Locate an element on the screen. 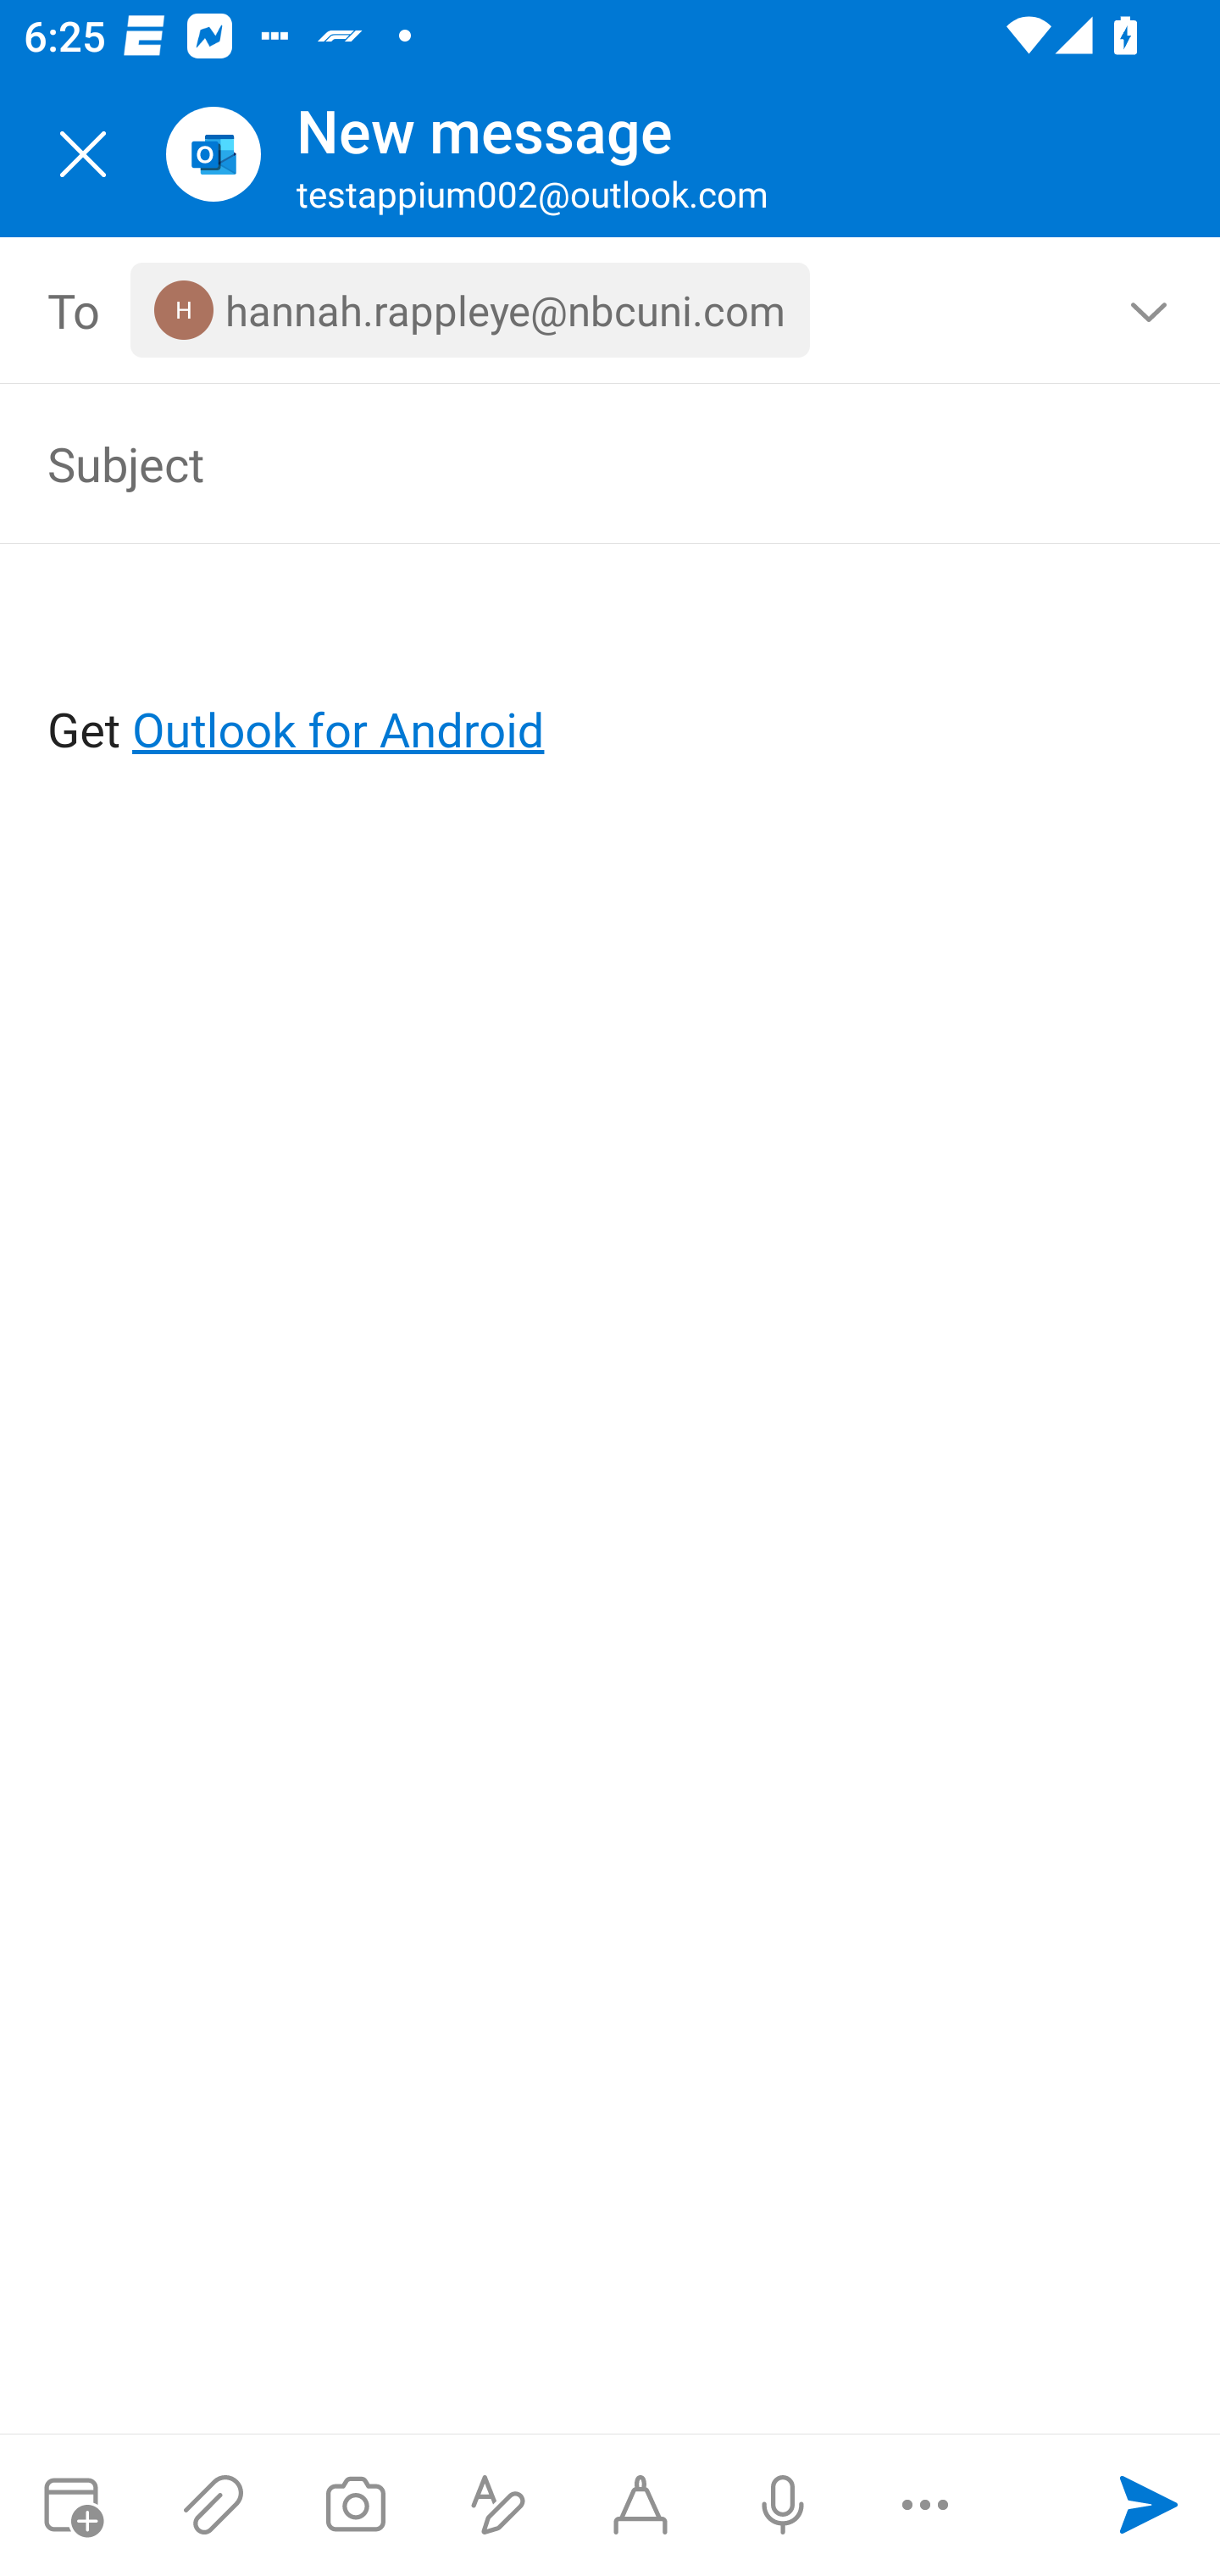 The width and height of the screenshot is (1220, 2576). Send is located at coordinates (1149, 2505).